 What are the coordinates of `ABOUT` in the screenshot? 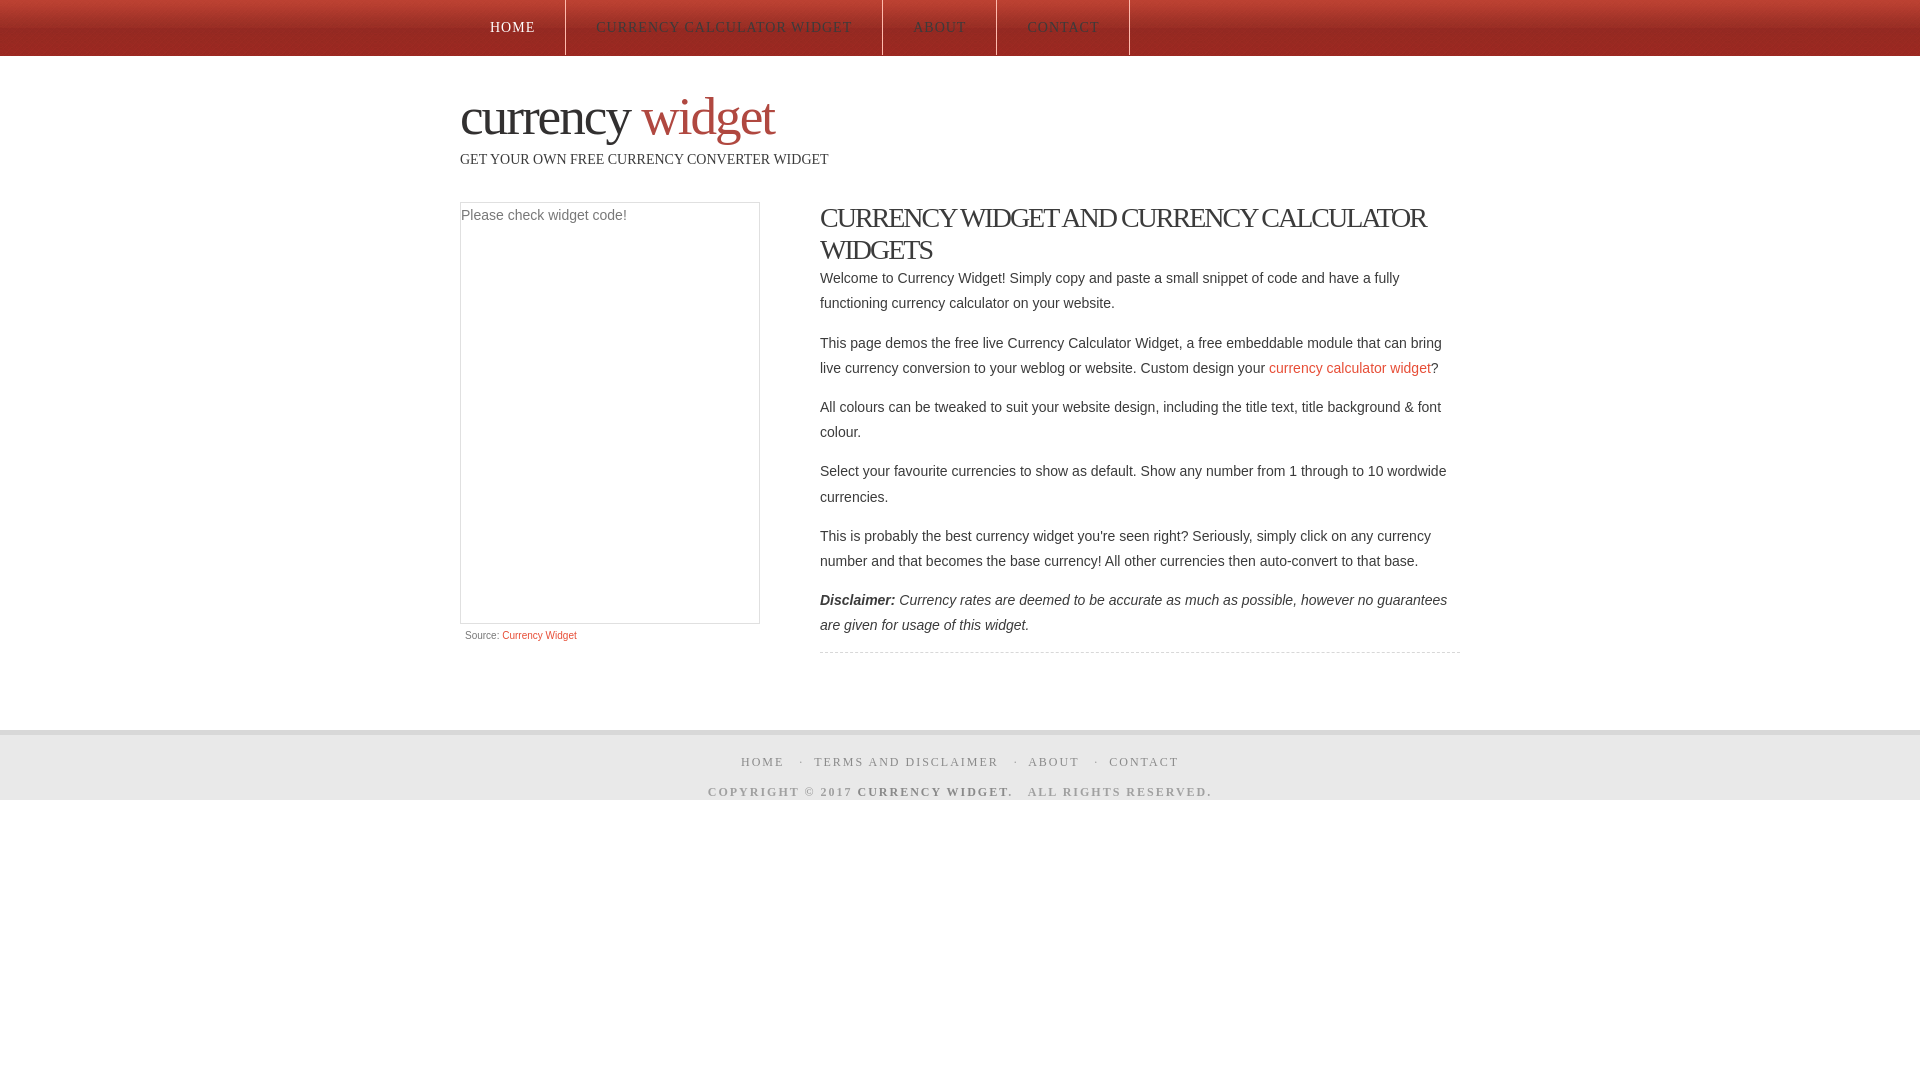 It's located at (1053, 761).